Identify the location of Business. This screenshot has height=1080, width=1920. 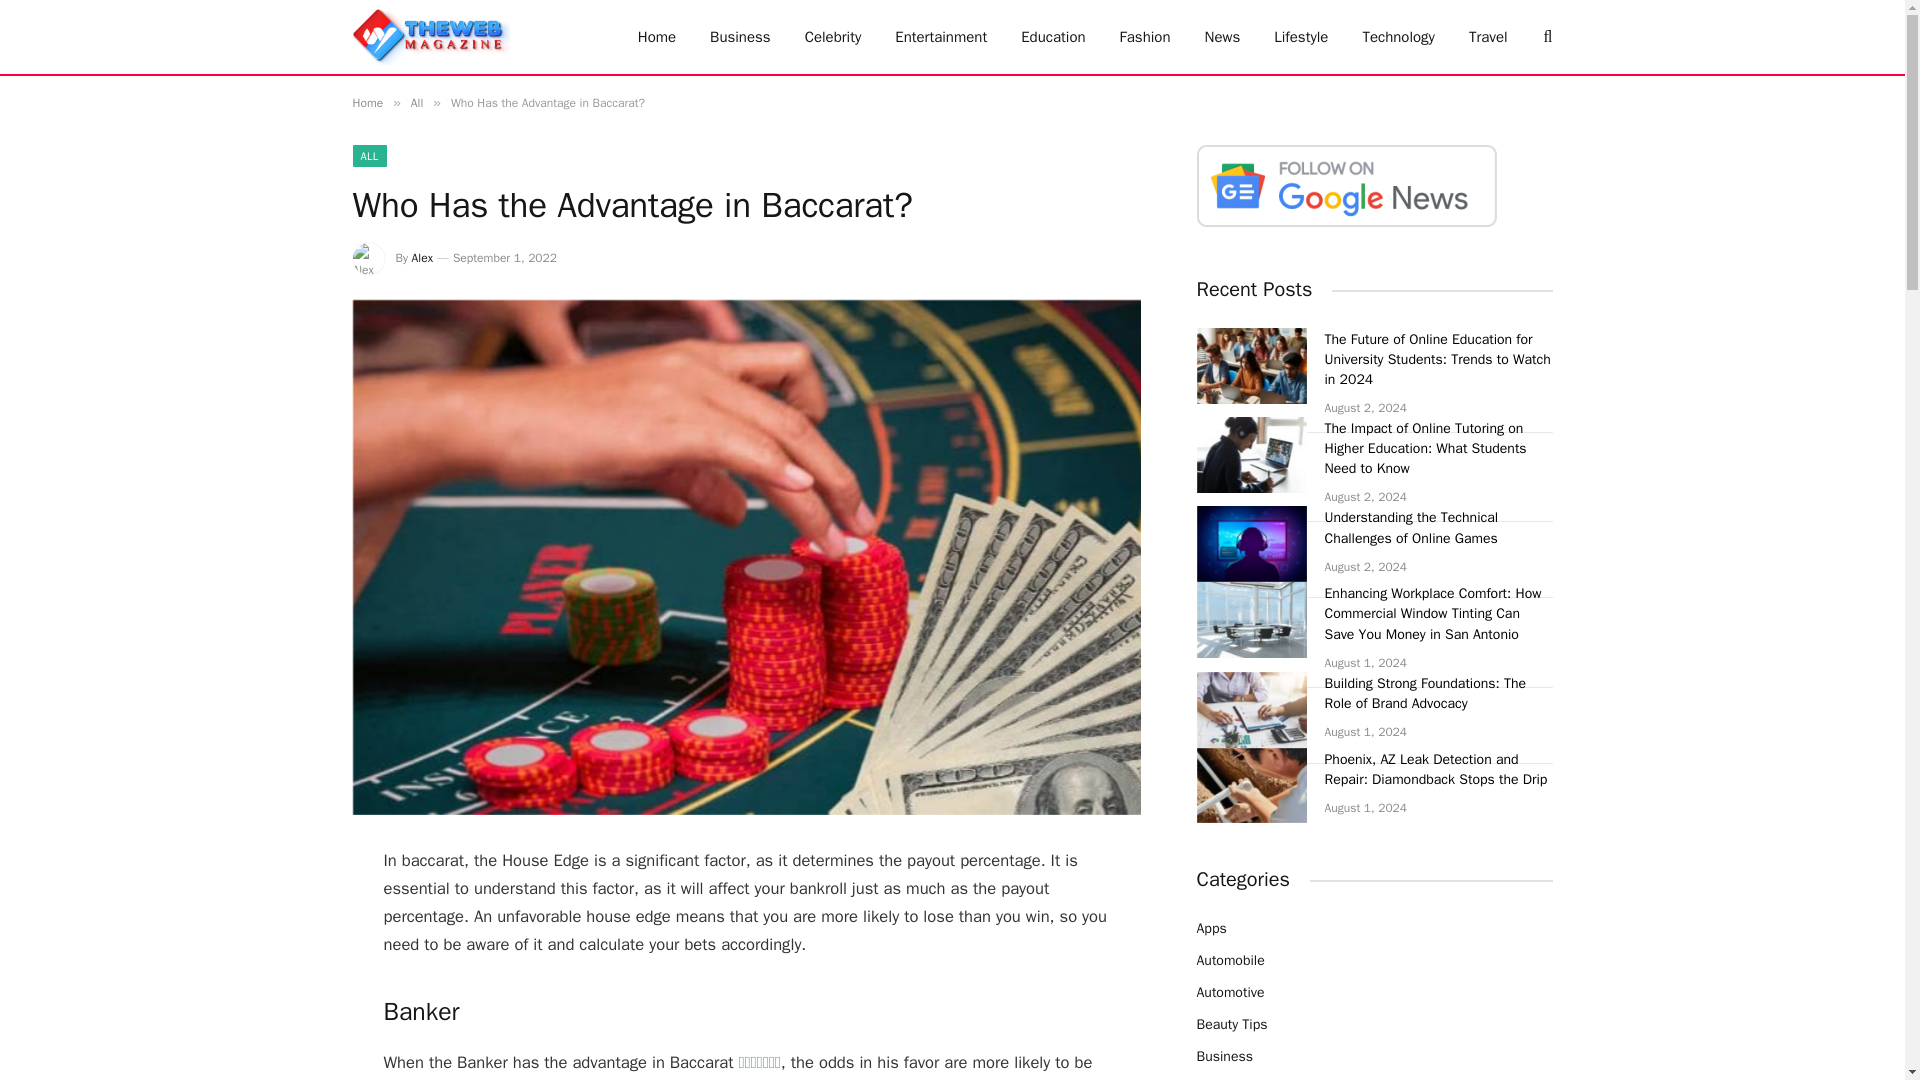
(740, 37).